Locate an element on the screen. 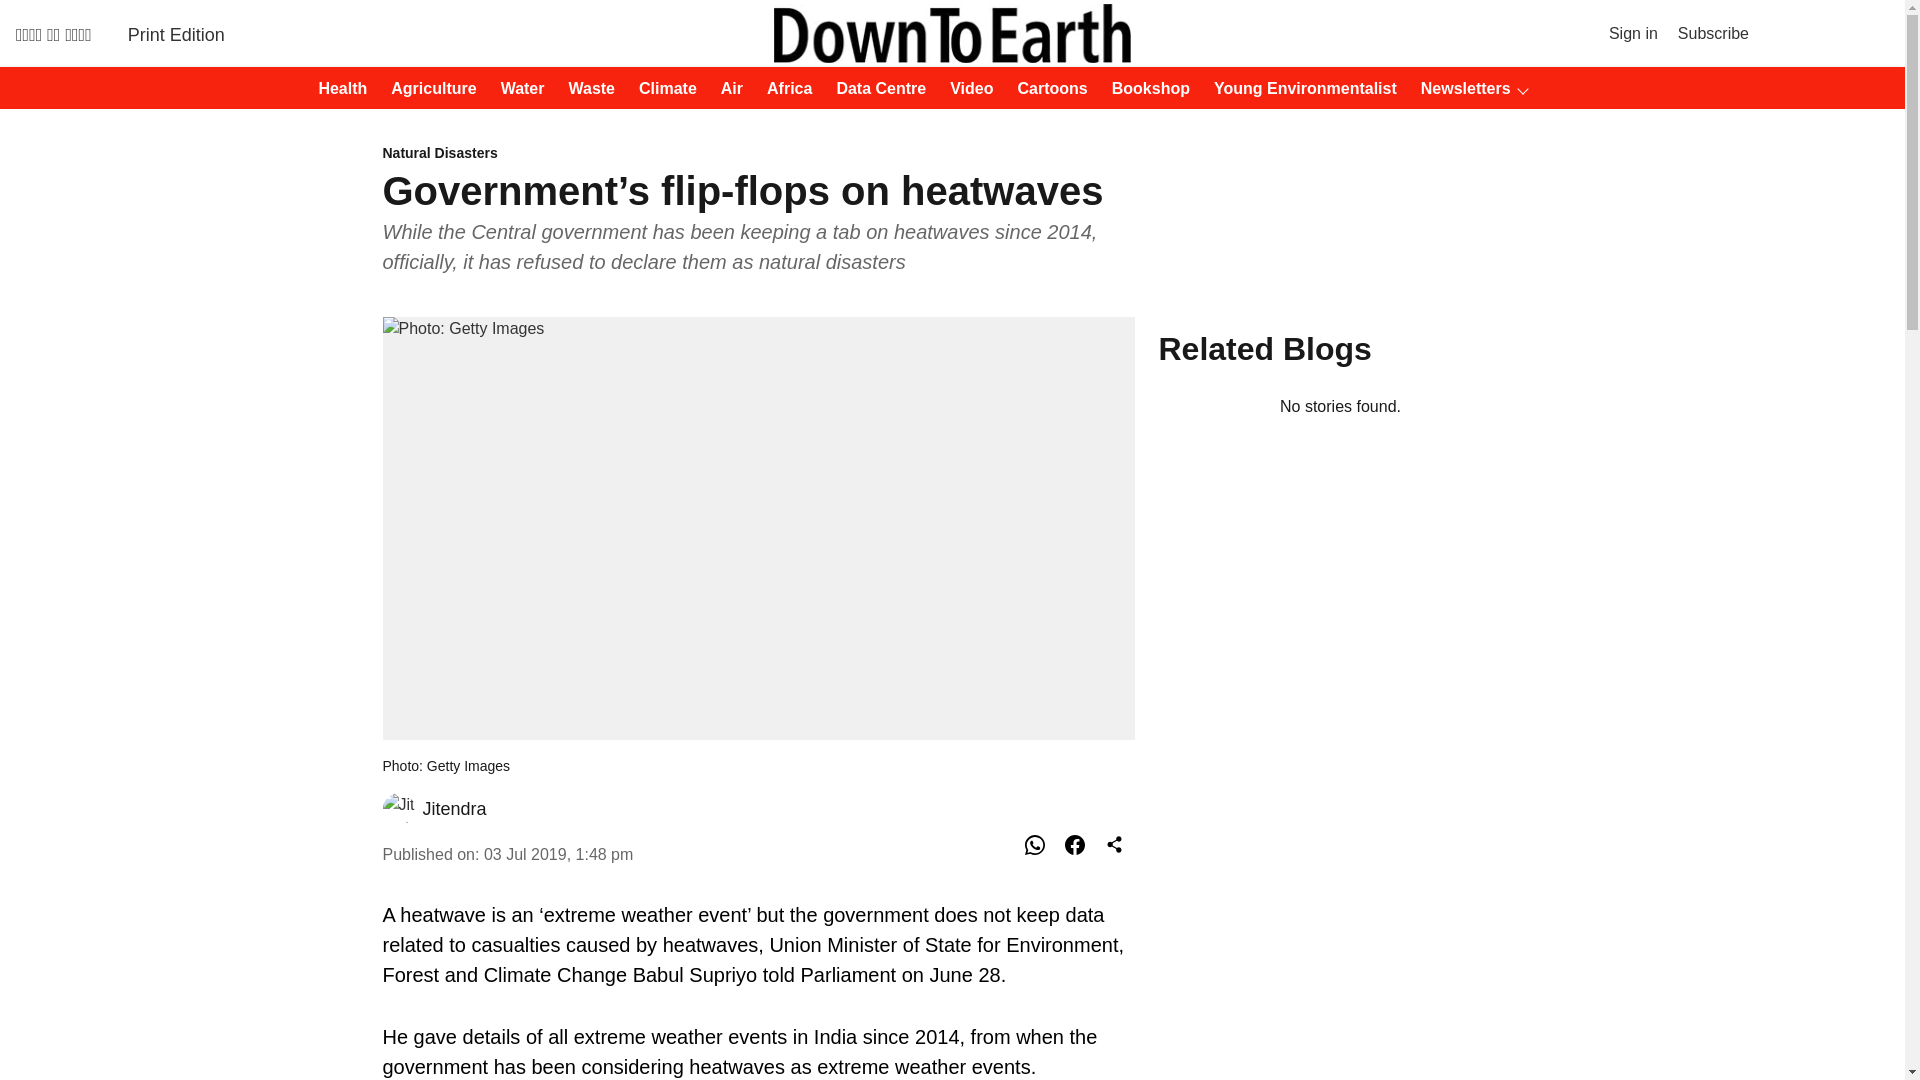 Image resolution: width=1920 pixels, height=1080 pixels. Cartoons is located at coordinates (1047, 89).